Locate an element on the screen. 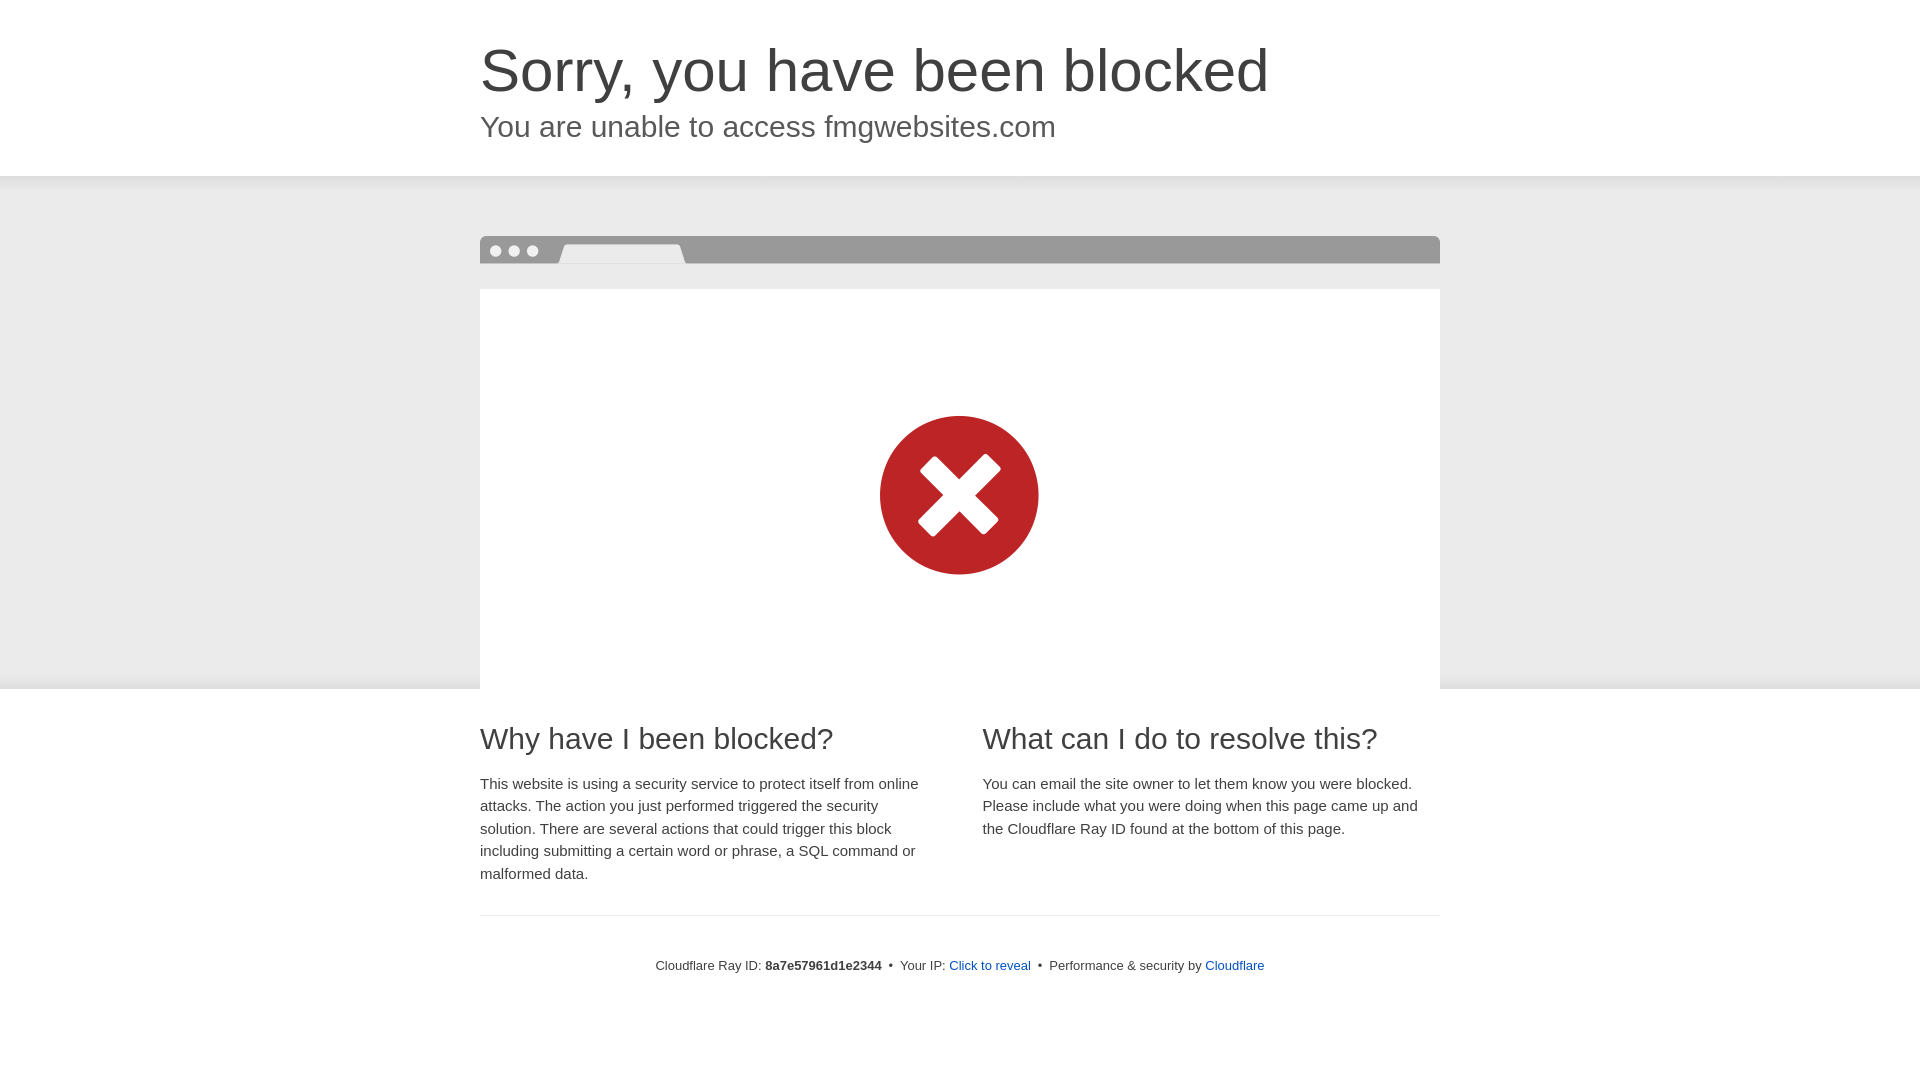 The image size is (1920, 1080). Click to reveal is located at coordinates (990, 966).